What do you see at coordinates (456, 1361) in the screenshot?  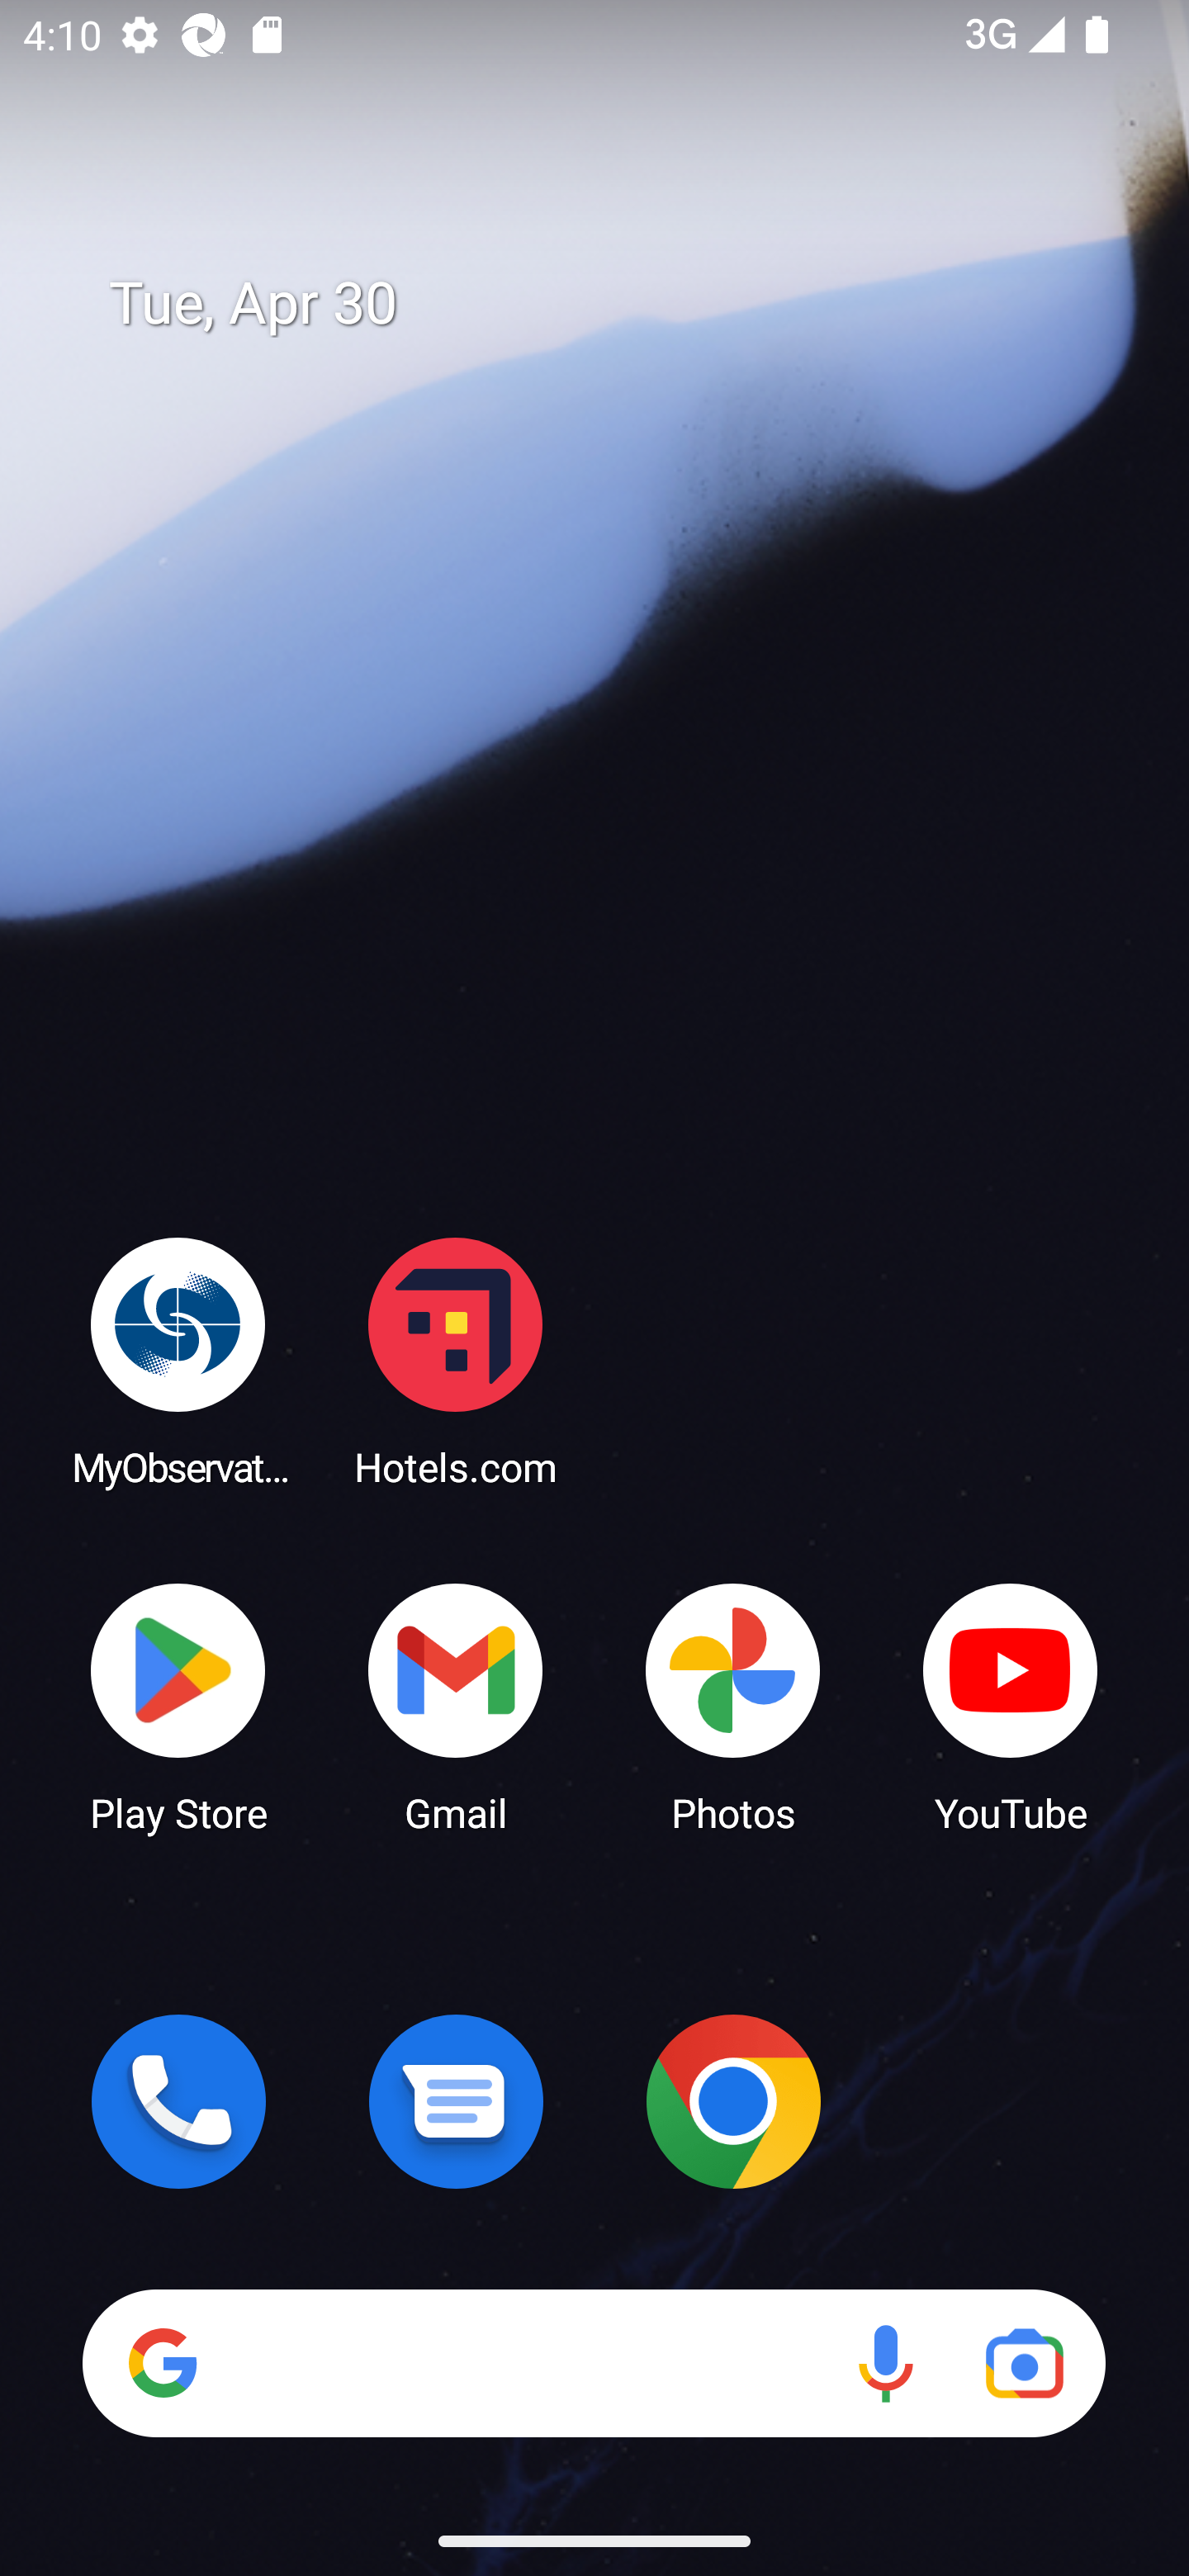 I see `Hotels.com` at bounding box center [456, 1361].